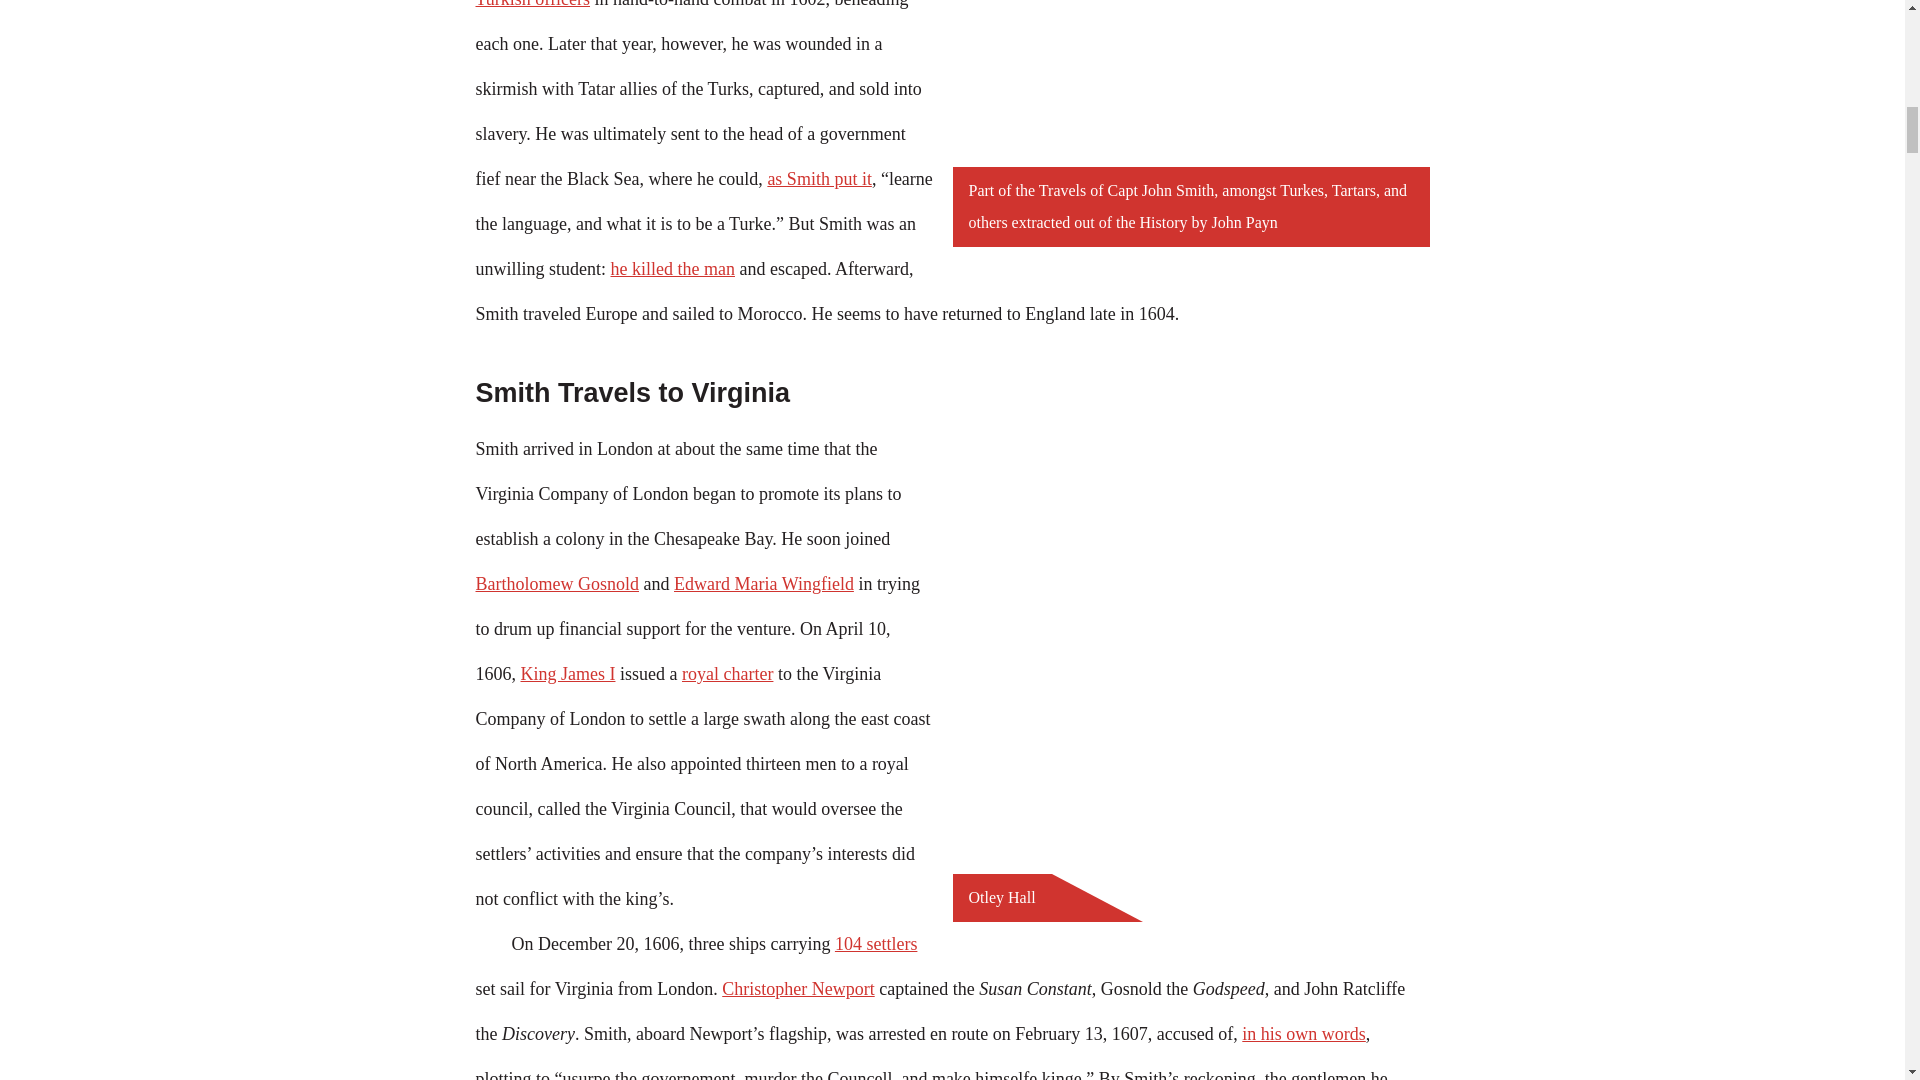 The width and height of the screenshot is (1920, 1080). Describe the element at coordinates (689, 4) in the screenshot. I see `defeated three Turkish officers` at that location.